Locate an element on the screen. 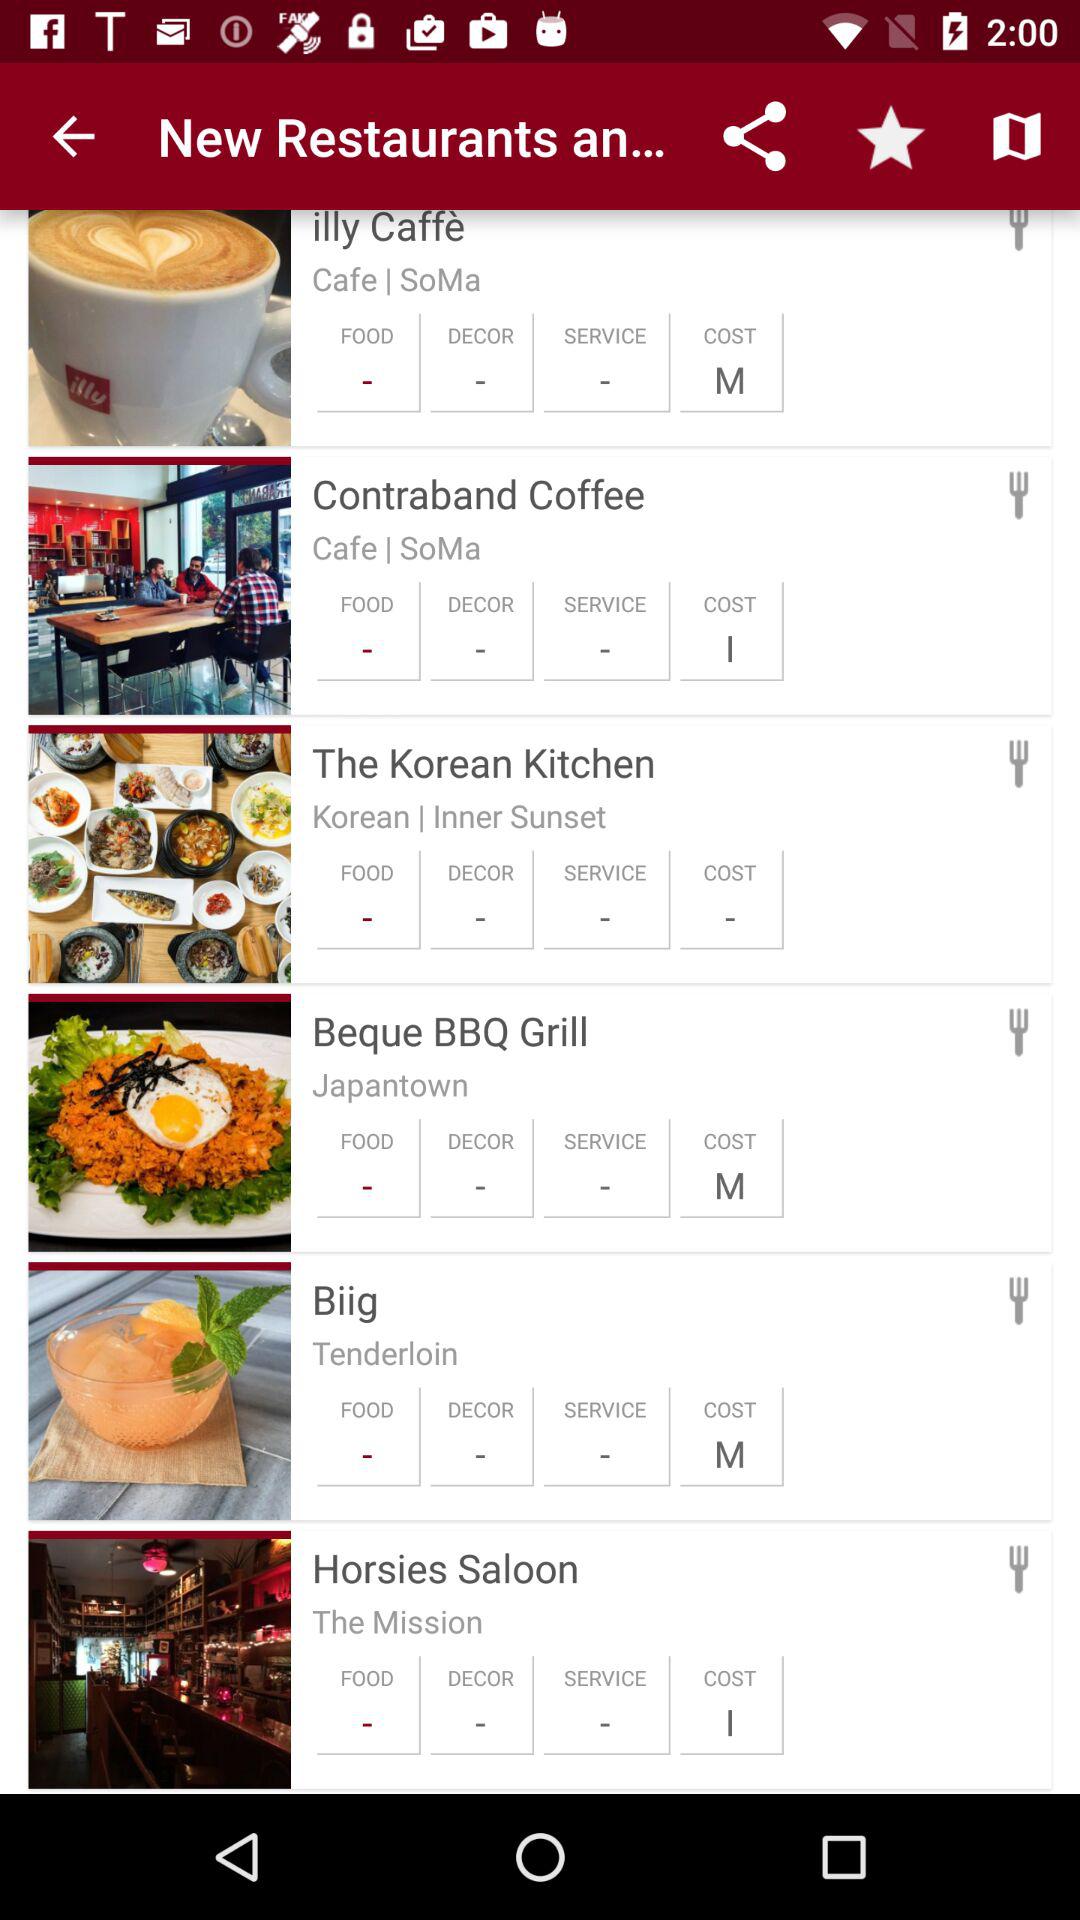 The height and width of the screenshot is (1920, 1080). press the the mission icon is located at coordinates (398, 1620).